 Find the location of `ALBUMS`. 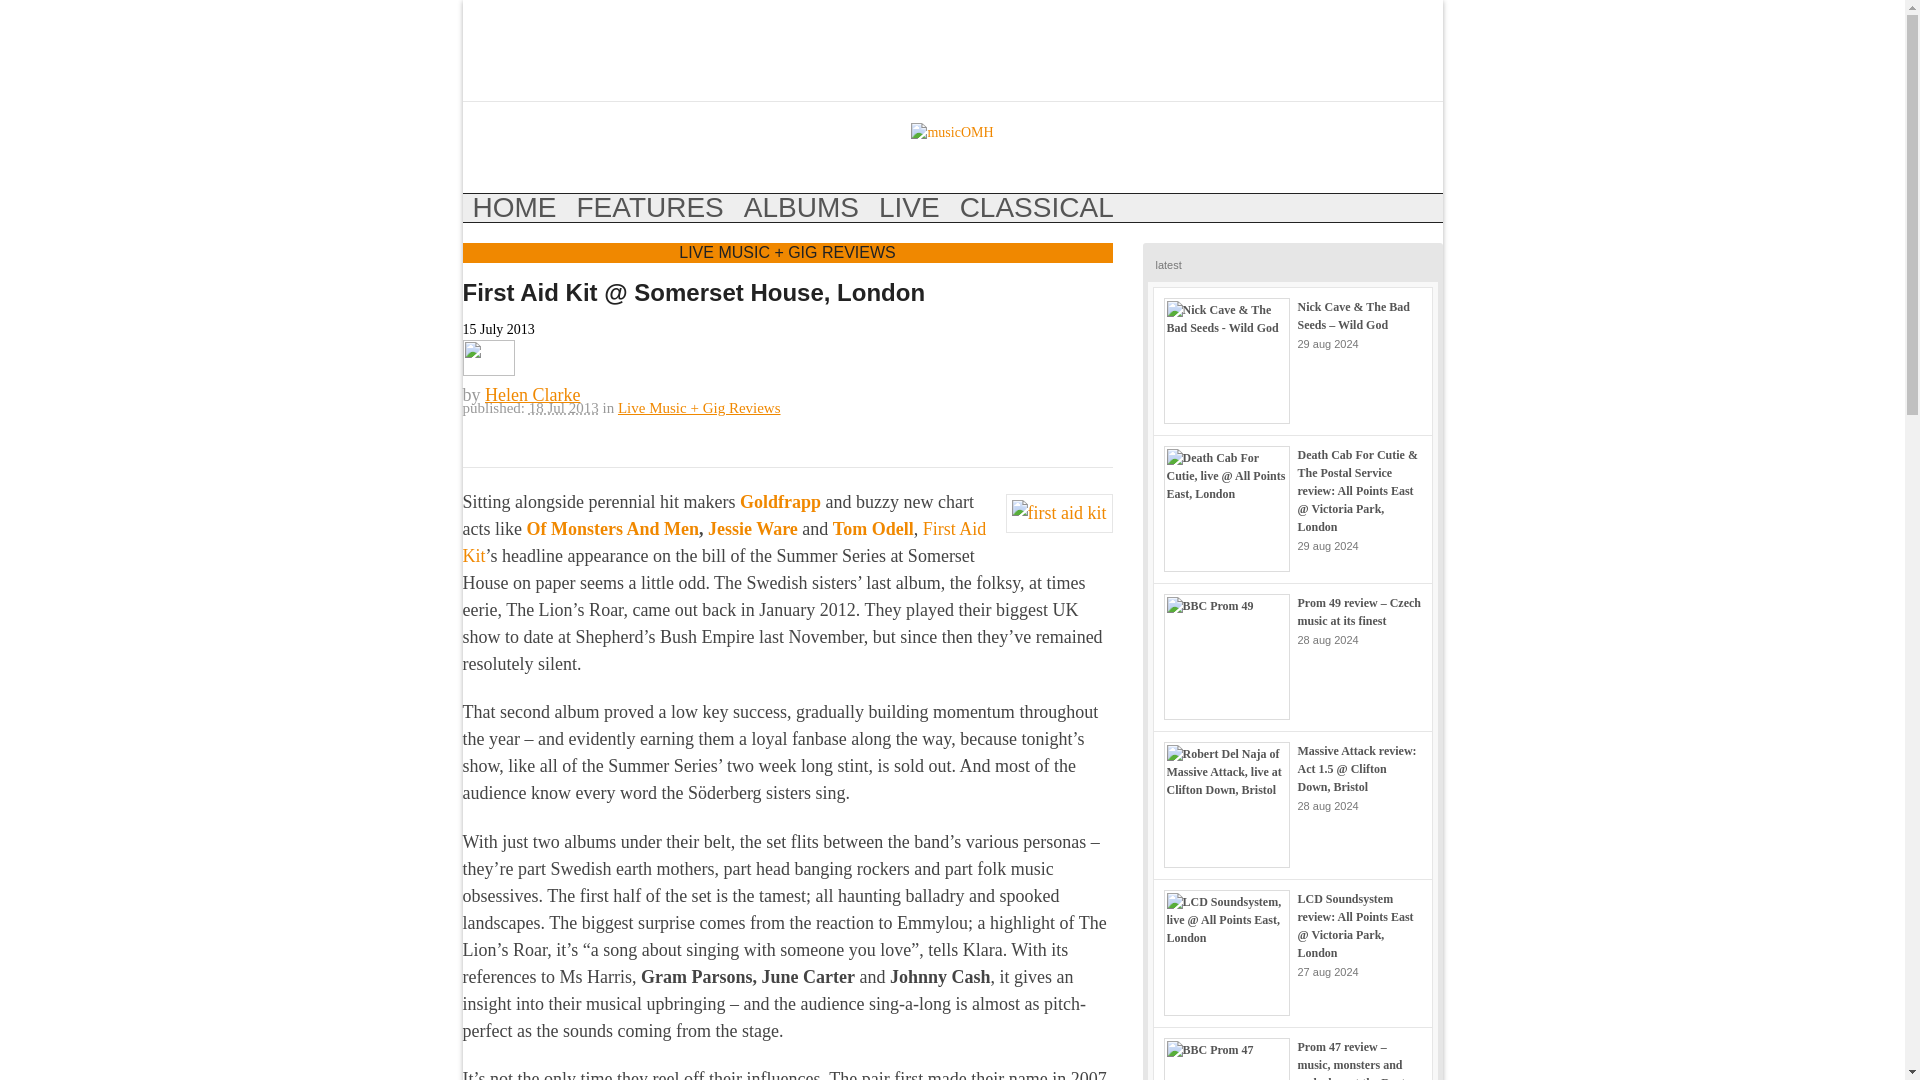

ALBUMS is located at coordinates (801, 208).